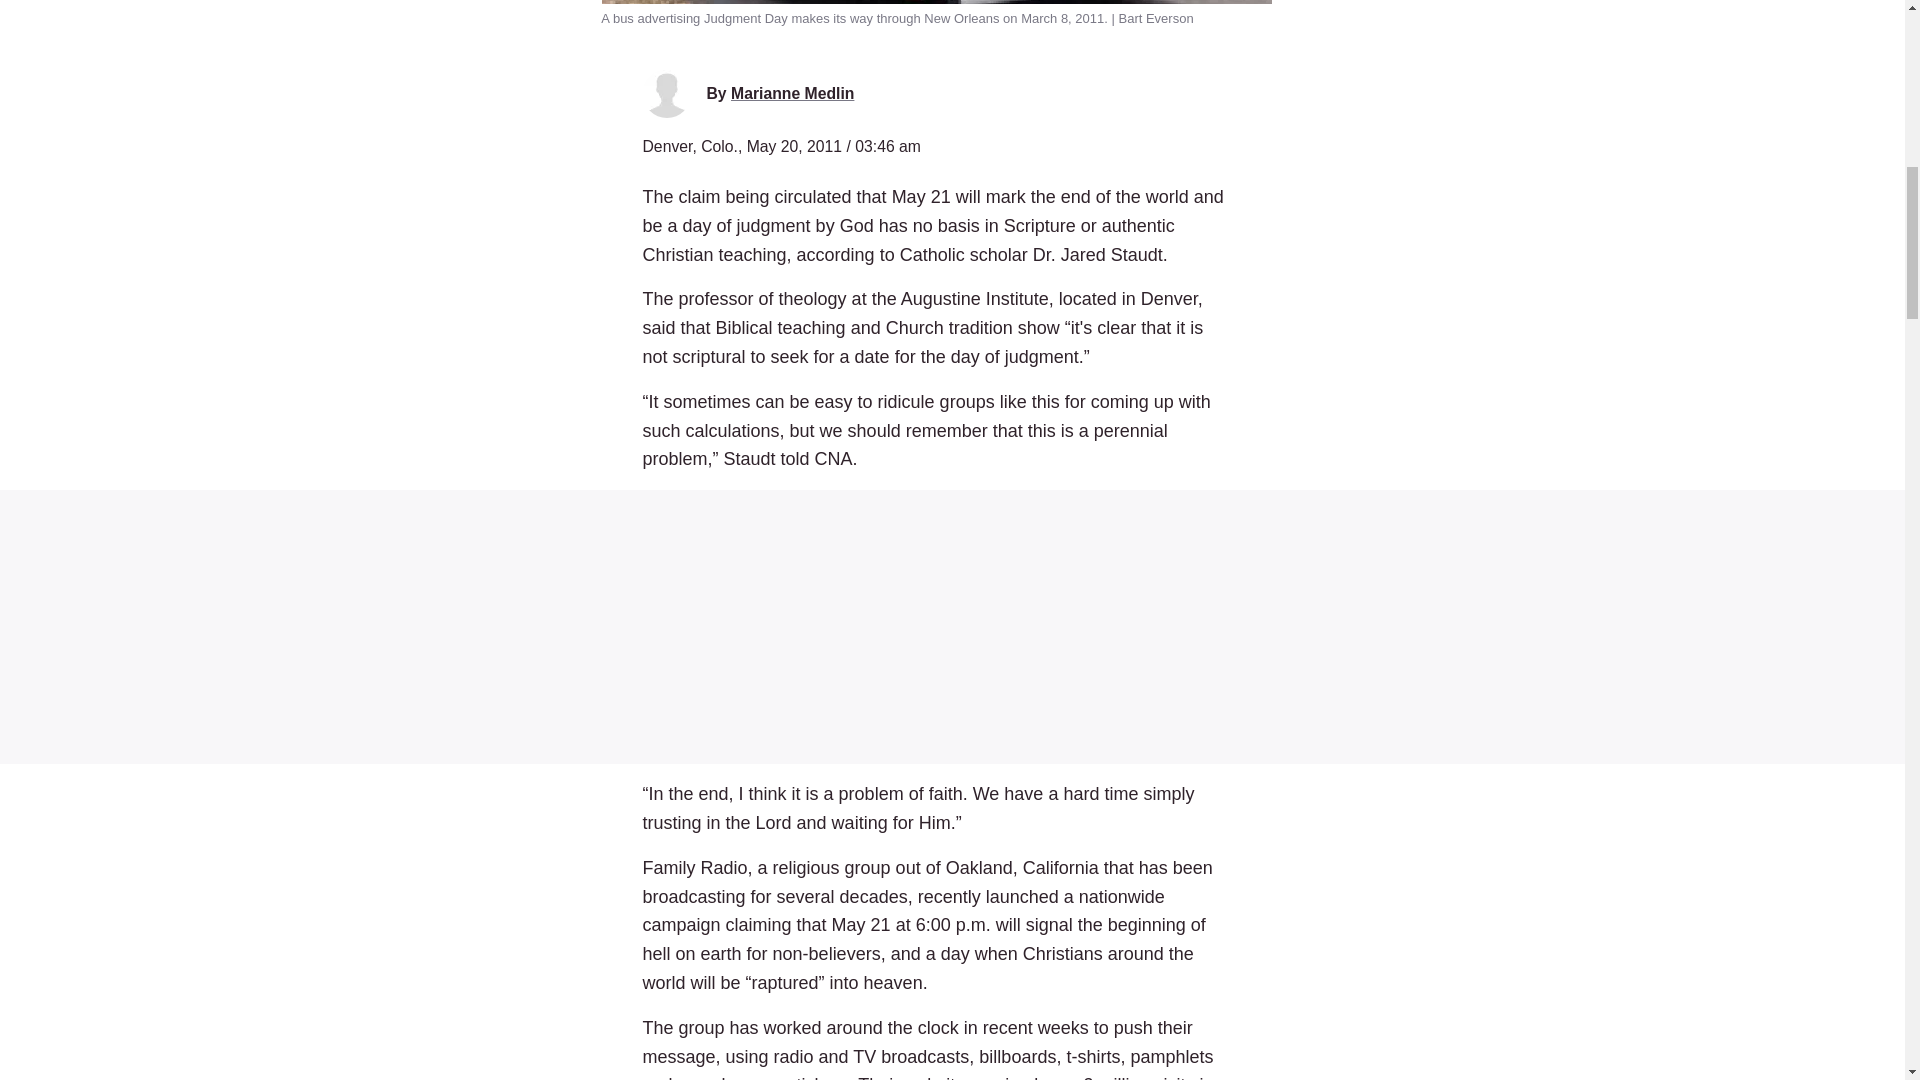 The width and height of the screenshot is (1920, 1080). I want to click on 3rd party ad content, so click(952, 626).